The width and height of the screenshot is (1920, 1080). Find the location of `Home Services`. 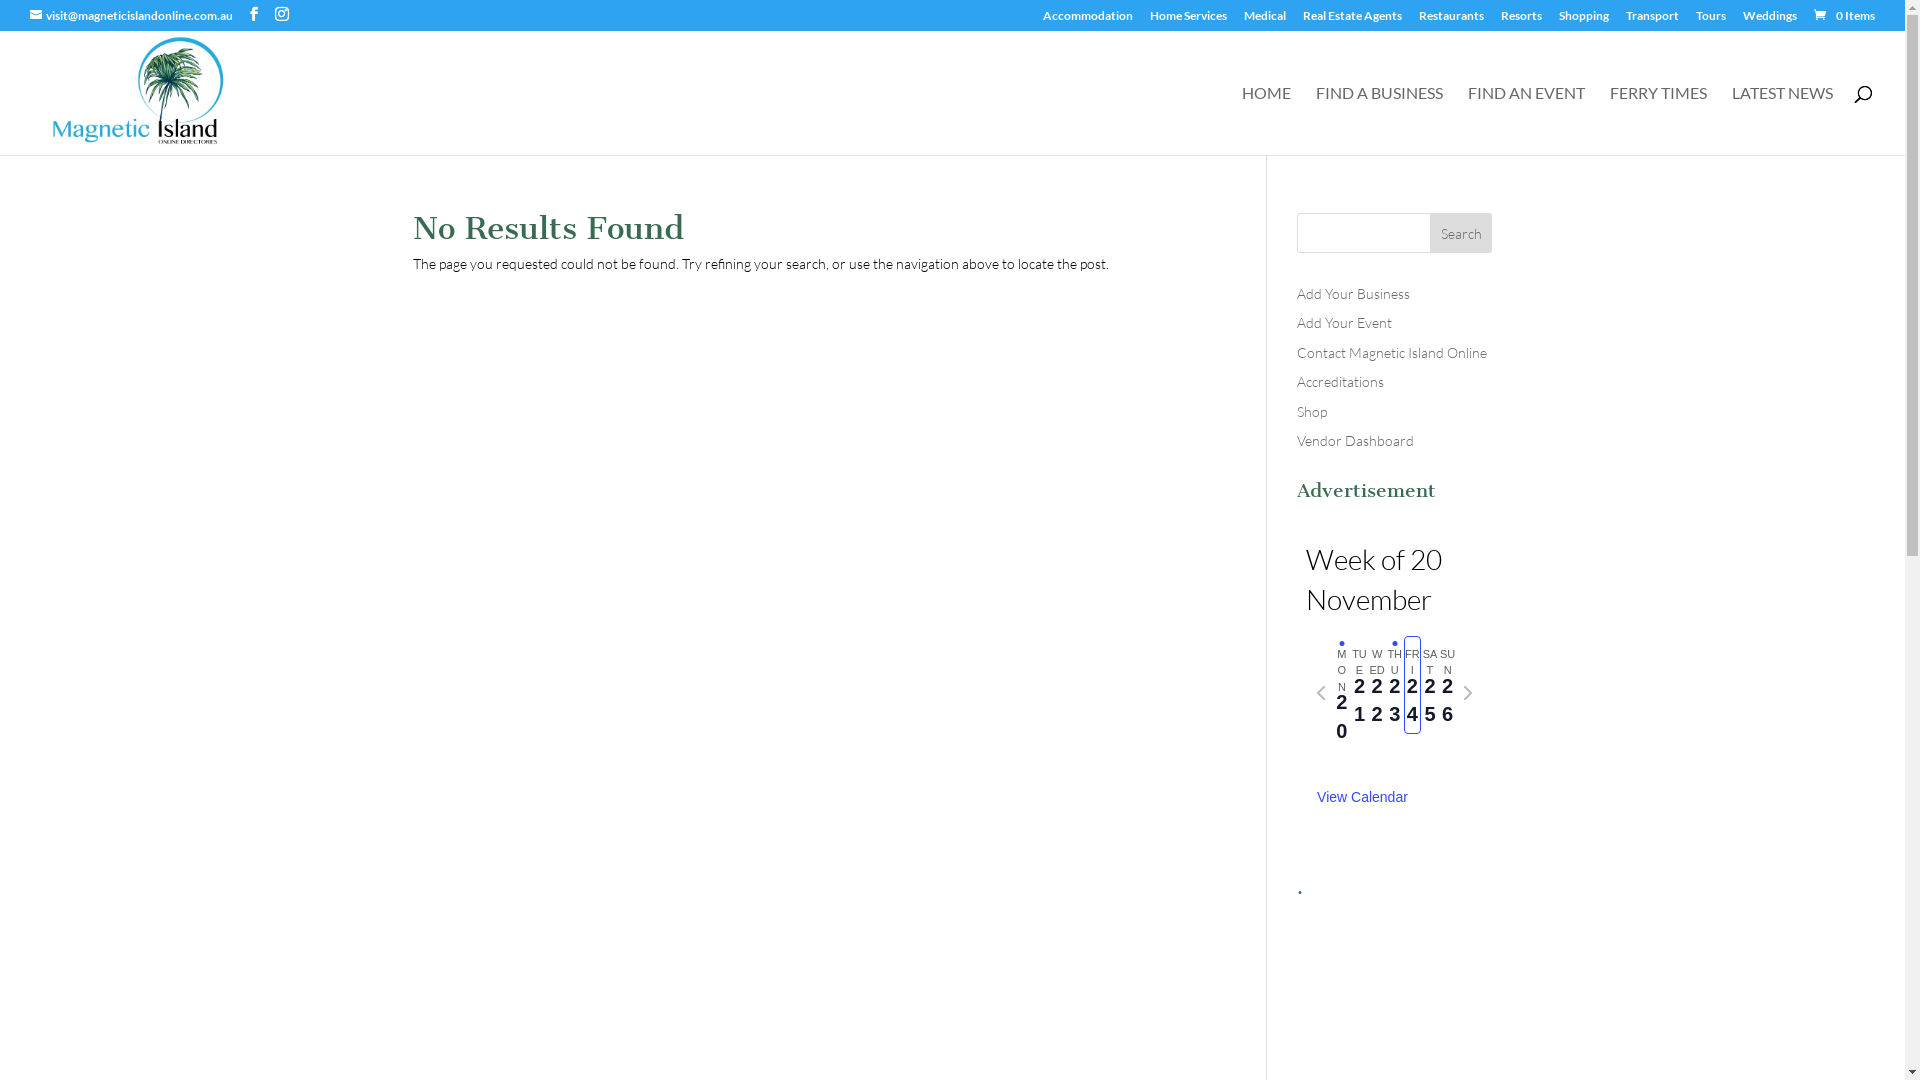

Home Services is located at coordinates (1188, 20).